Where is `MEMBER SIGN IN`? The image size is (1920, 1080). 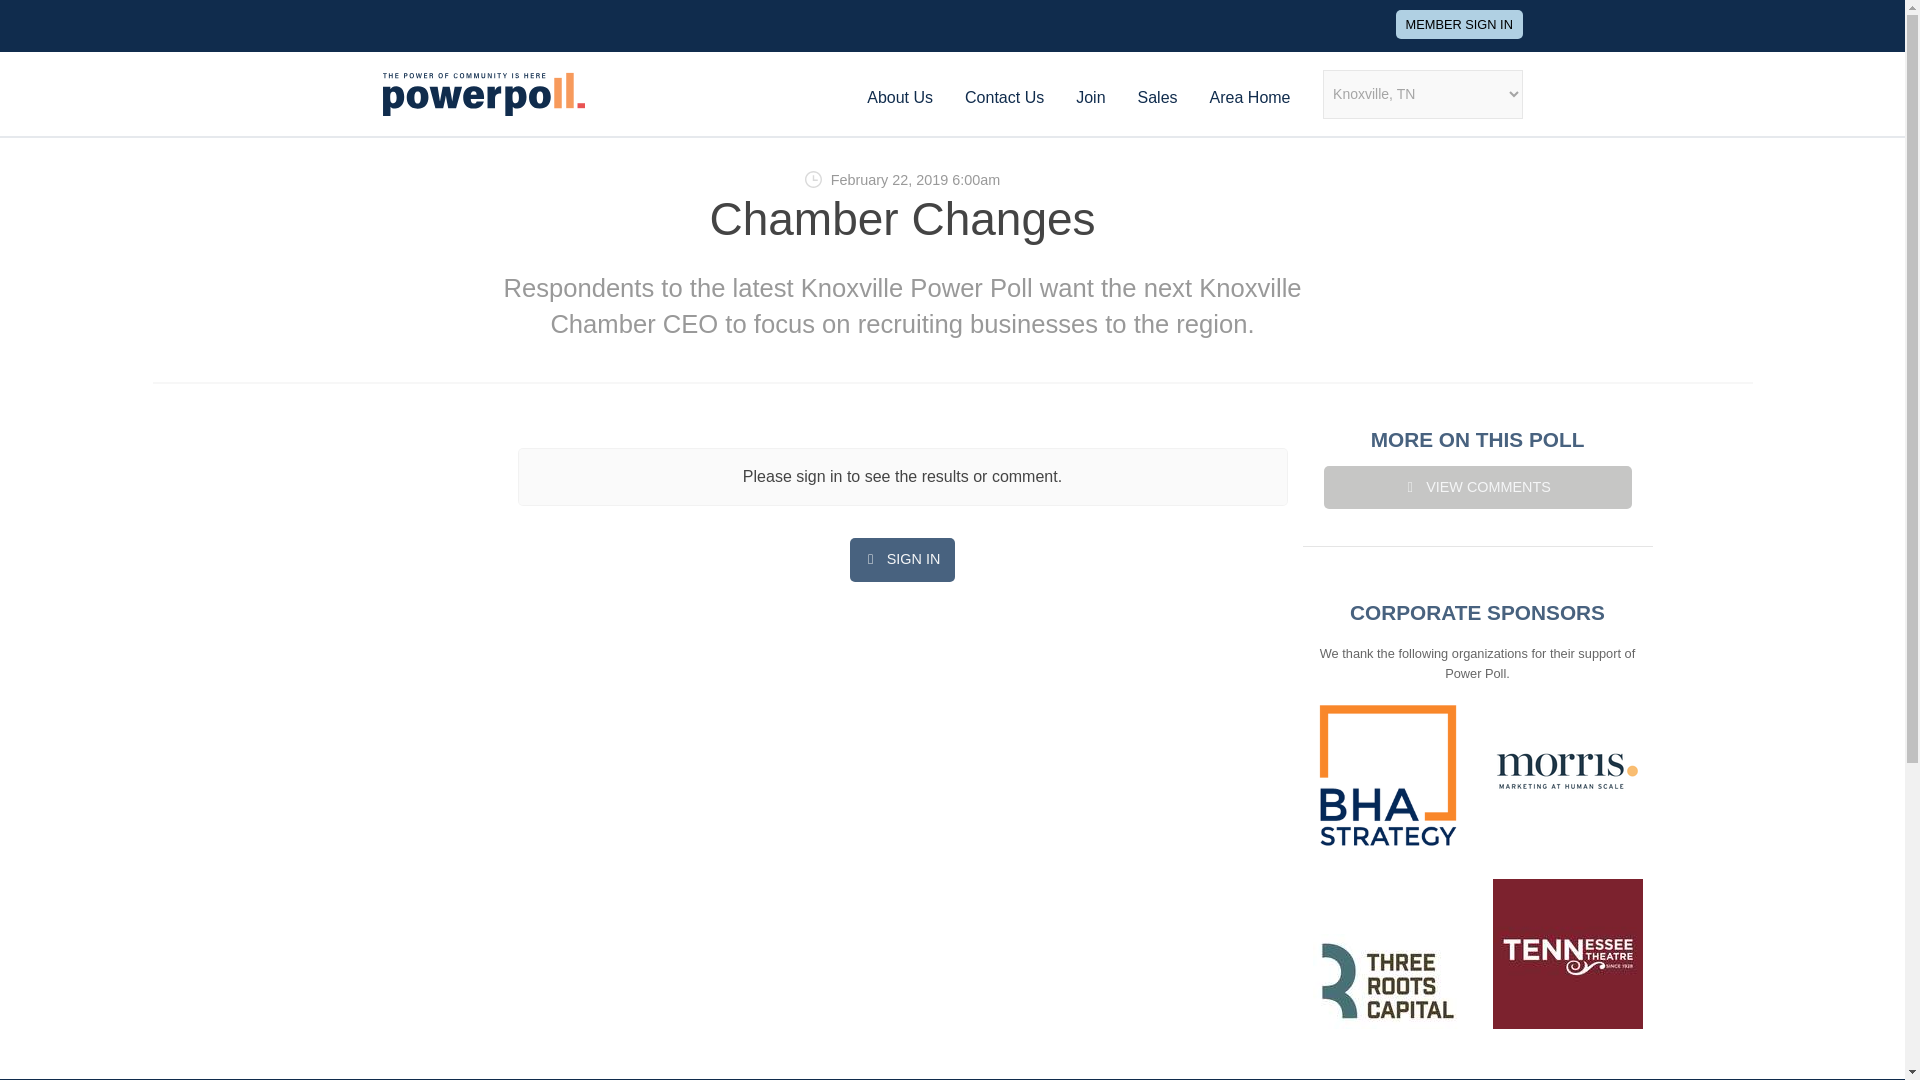
MEMBER SIGN IN is located at coordinates (1458, 24).